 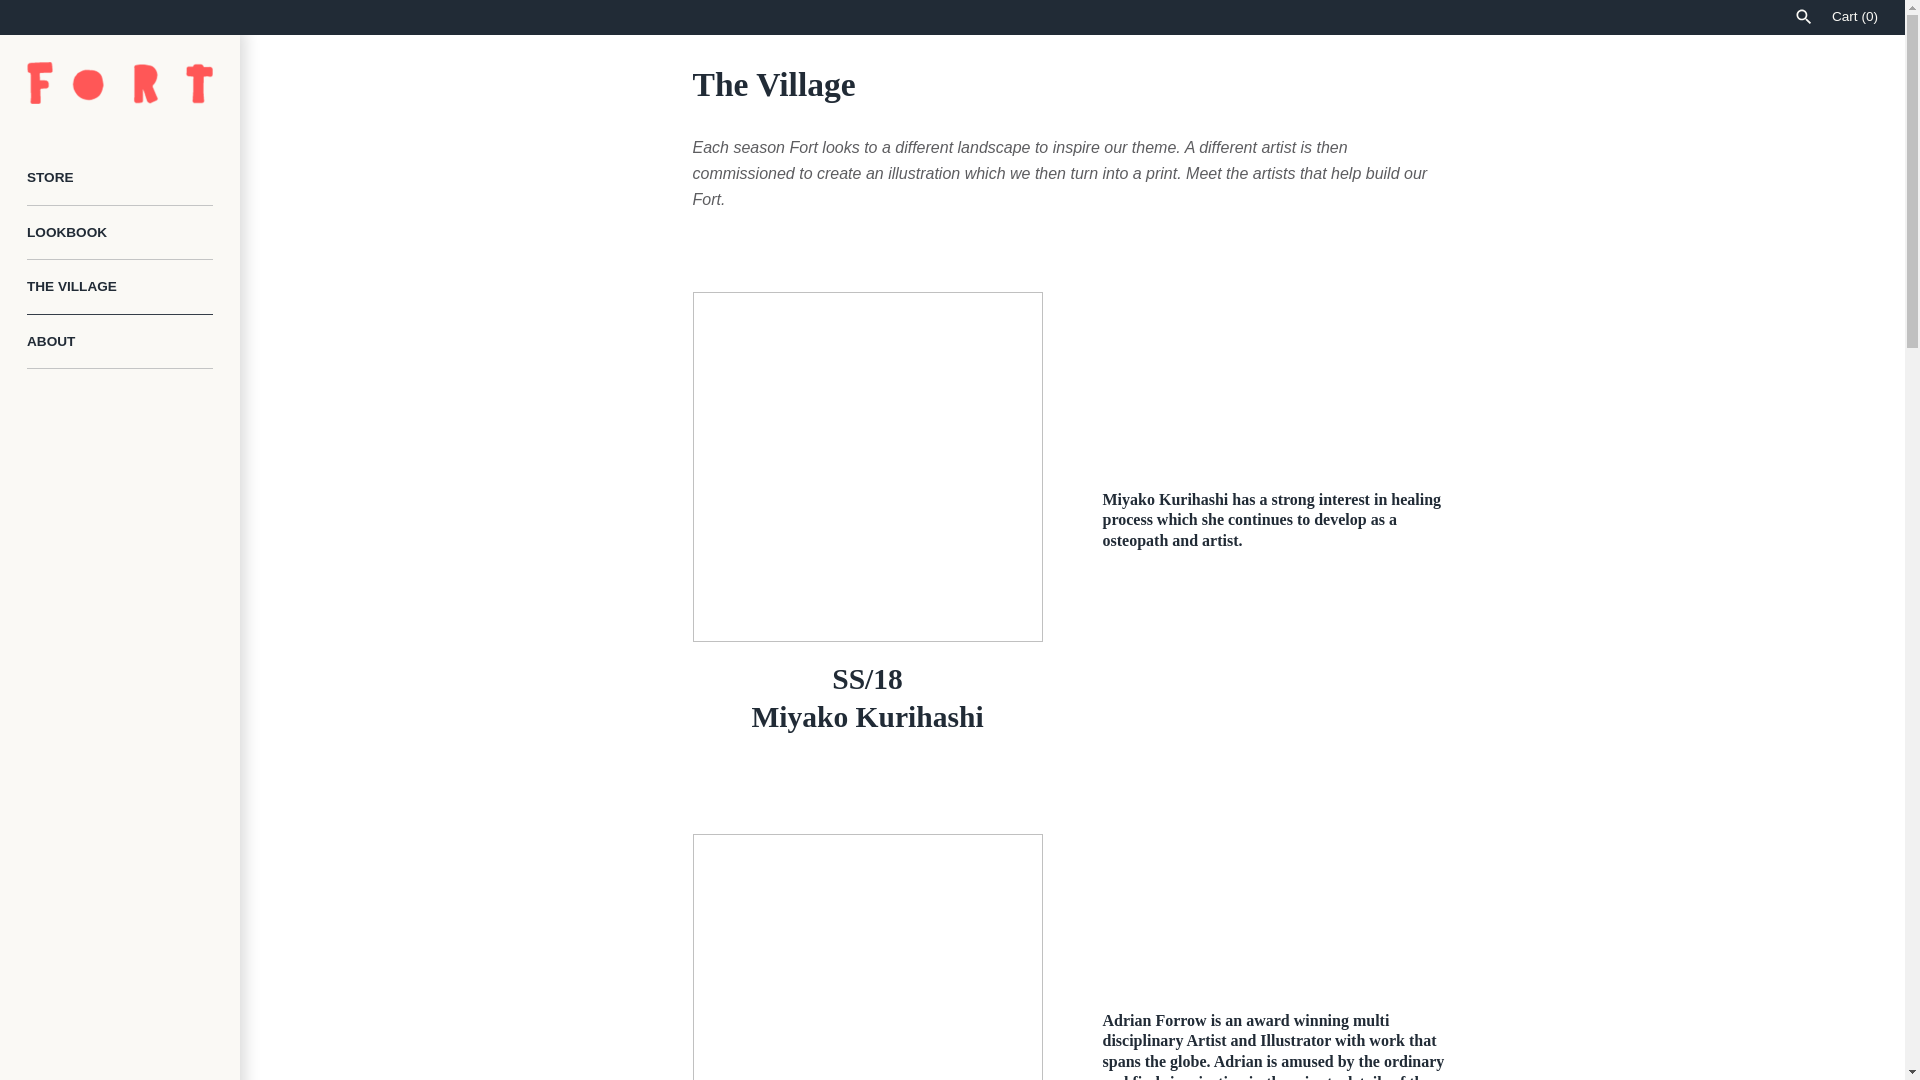 I want to click on THE VILLAGE, so click(x=120, y=288).